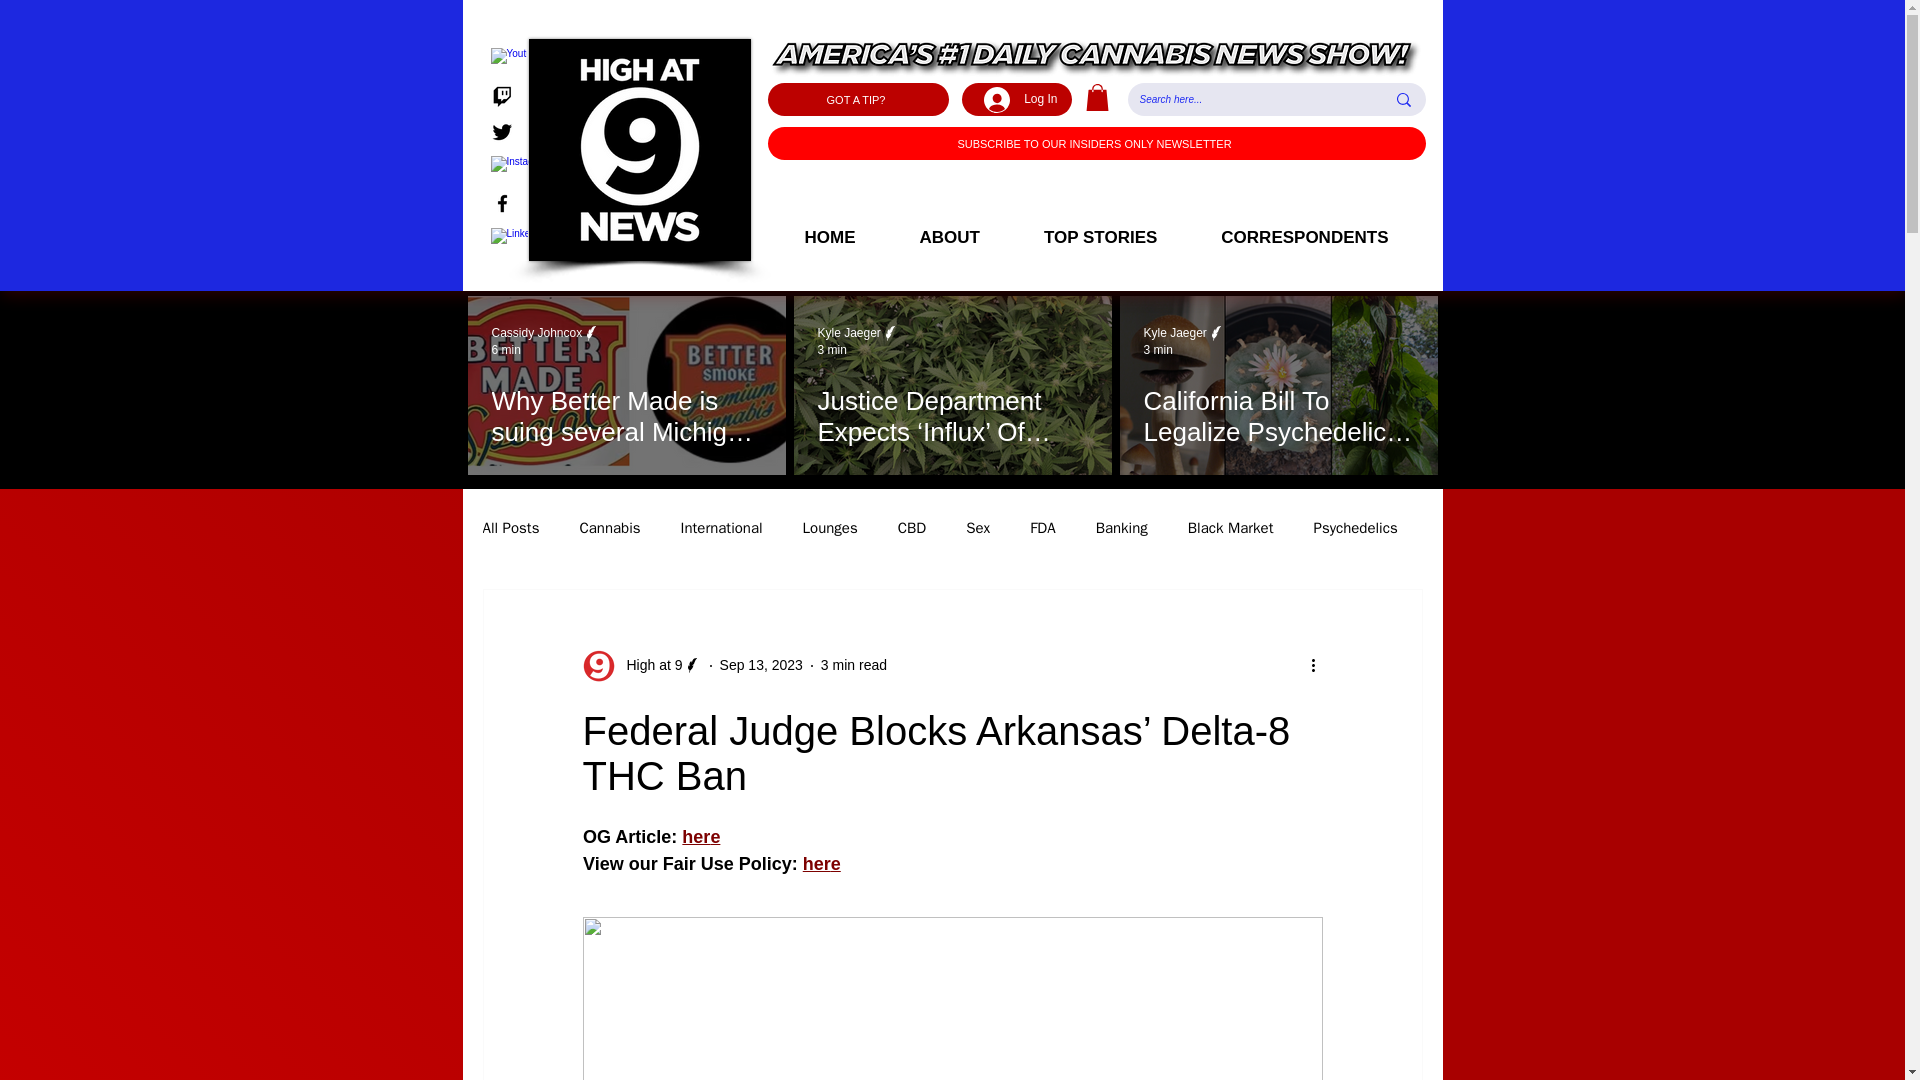 Image resolution: width=1920 pixels, height=1080 pixels. Describe the element at coordinates (1100, 238) in the screenshot. I see `TOP STORIES` at that location.